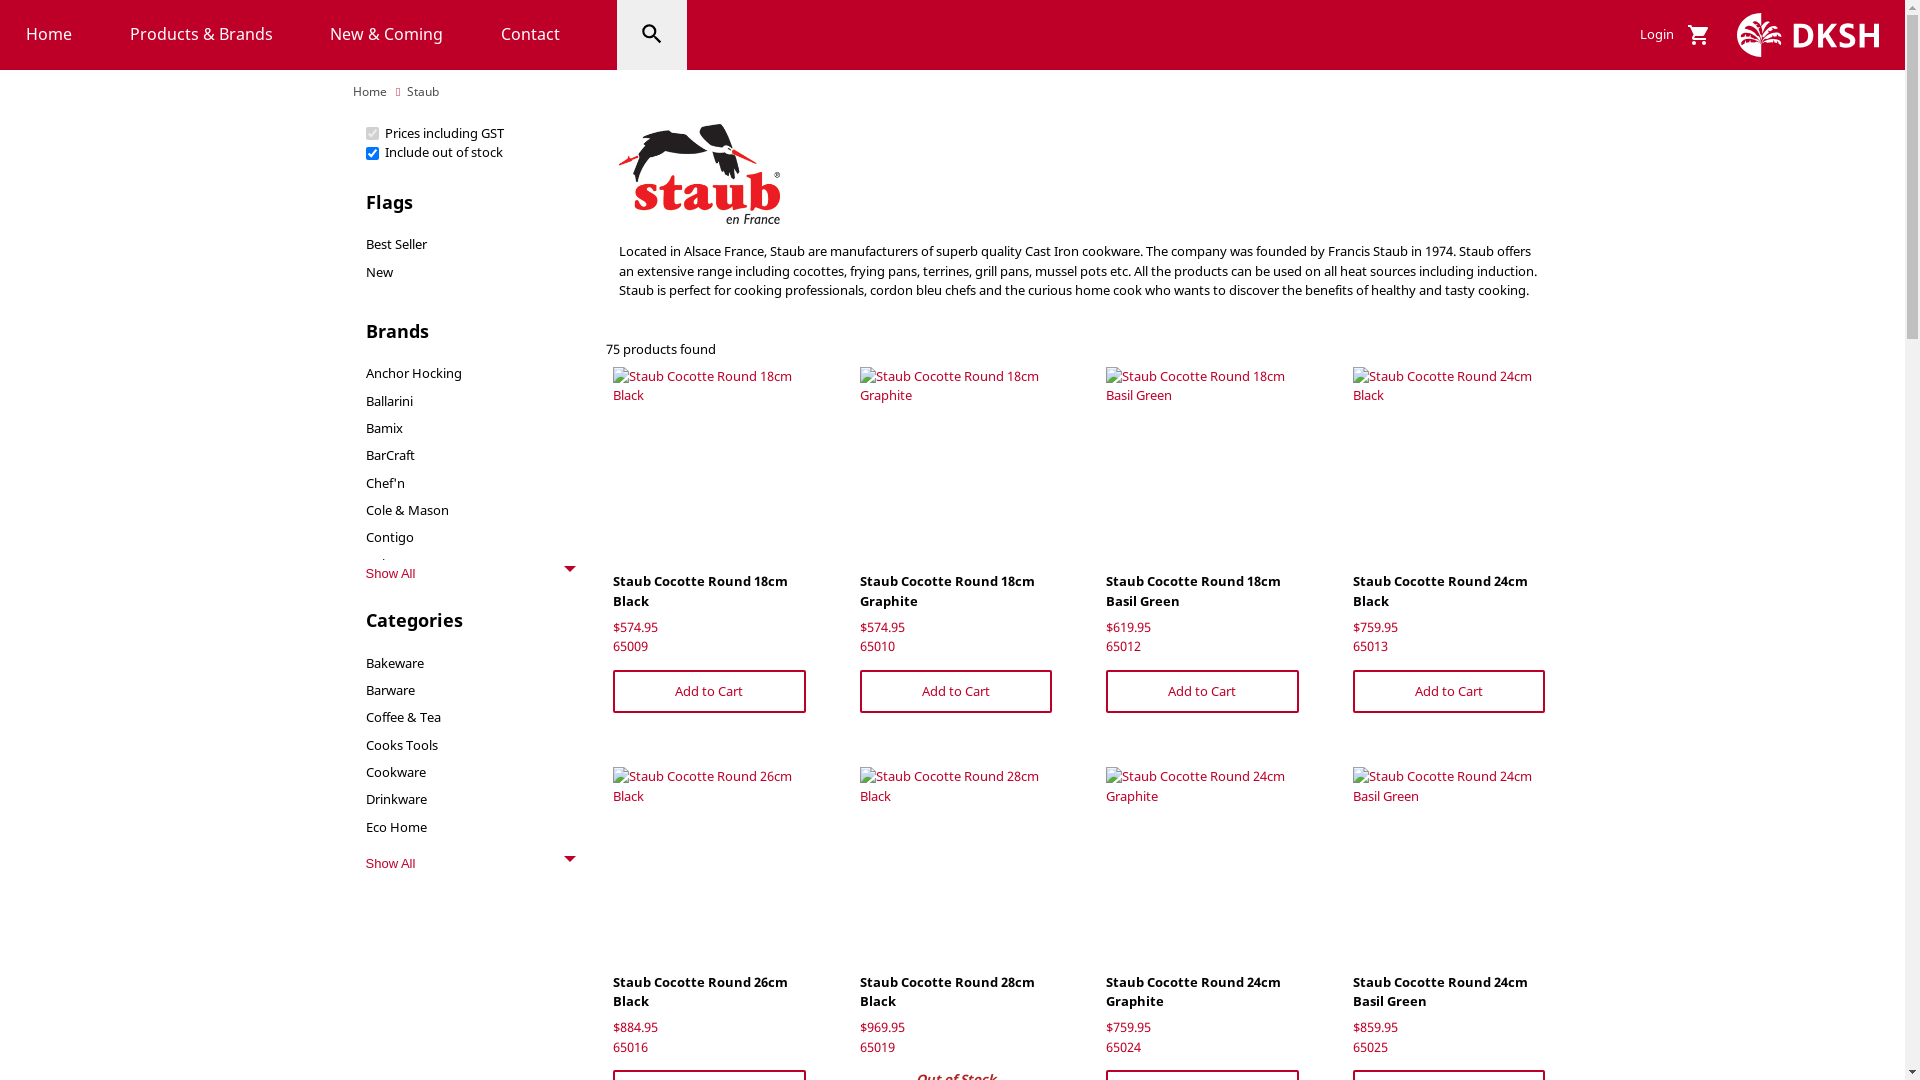 This screenshot has width=1920, height=1080. Describe the element at coordinates (396, 244) in the screenshot. I see `Best Seller` at that location.